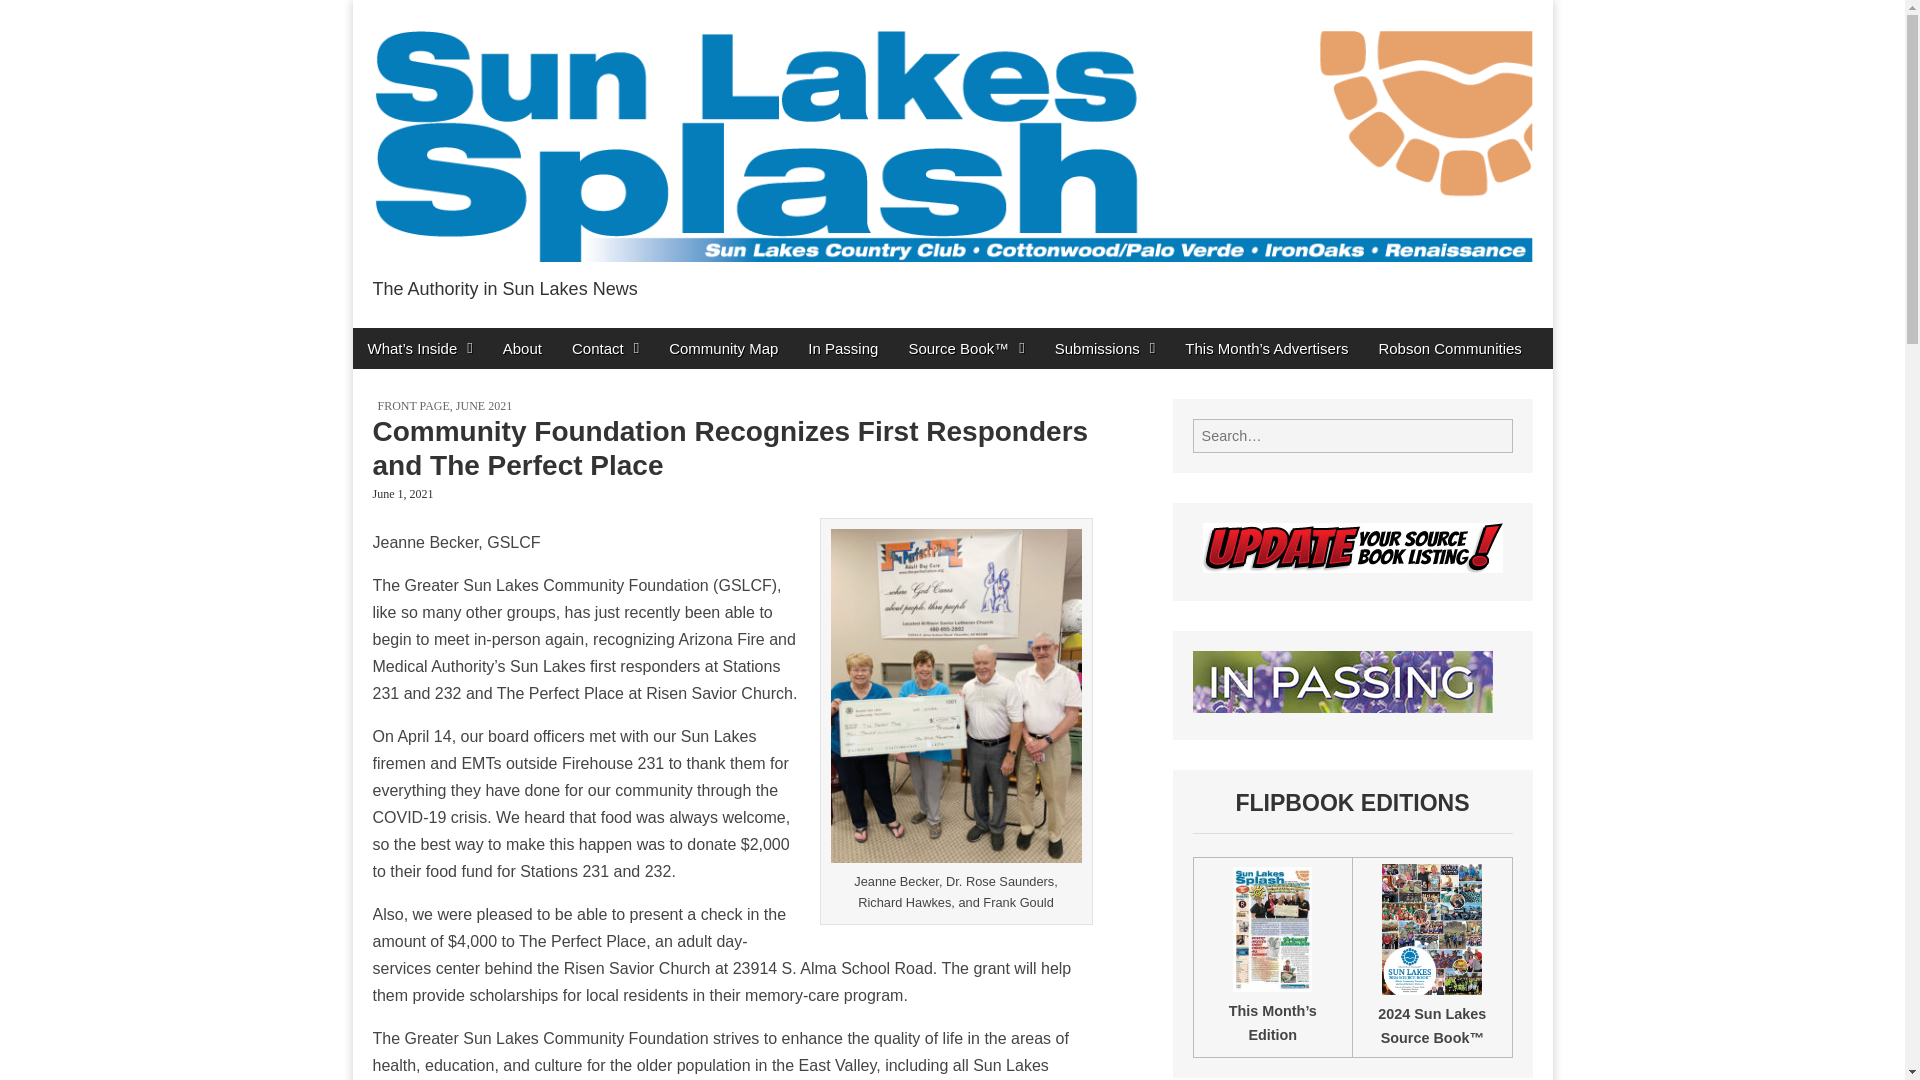 The height and width of the screenshot is (1080, 1920). I want to click on Contact, so click(605, 348).